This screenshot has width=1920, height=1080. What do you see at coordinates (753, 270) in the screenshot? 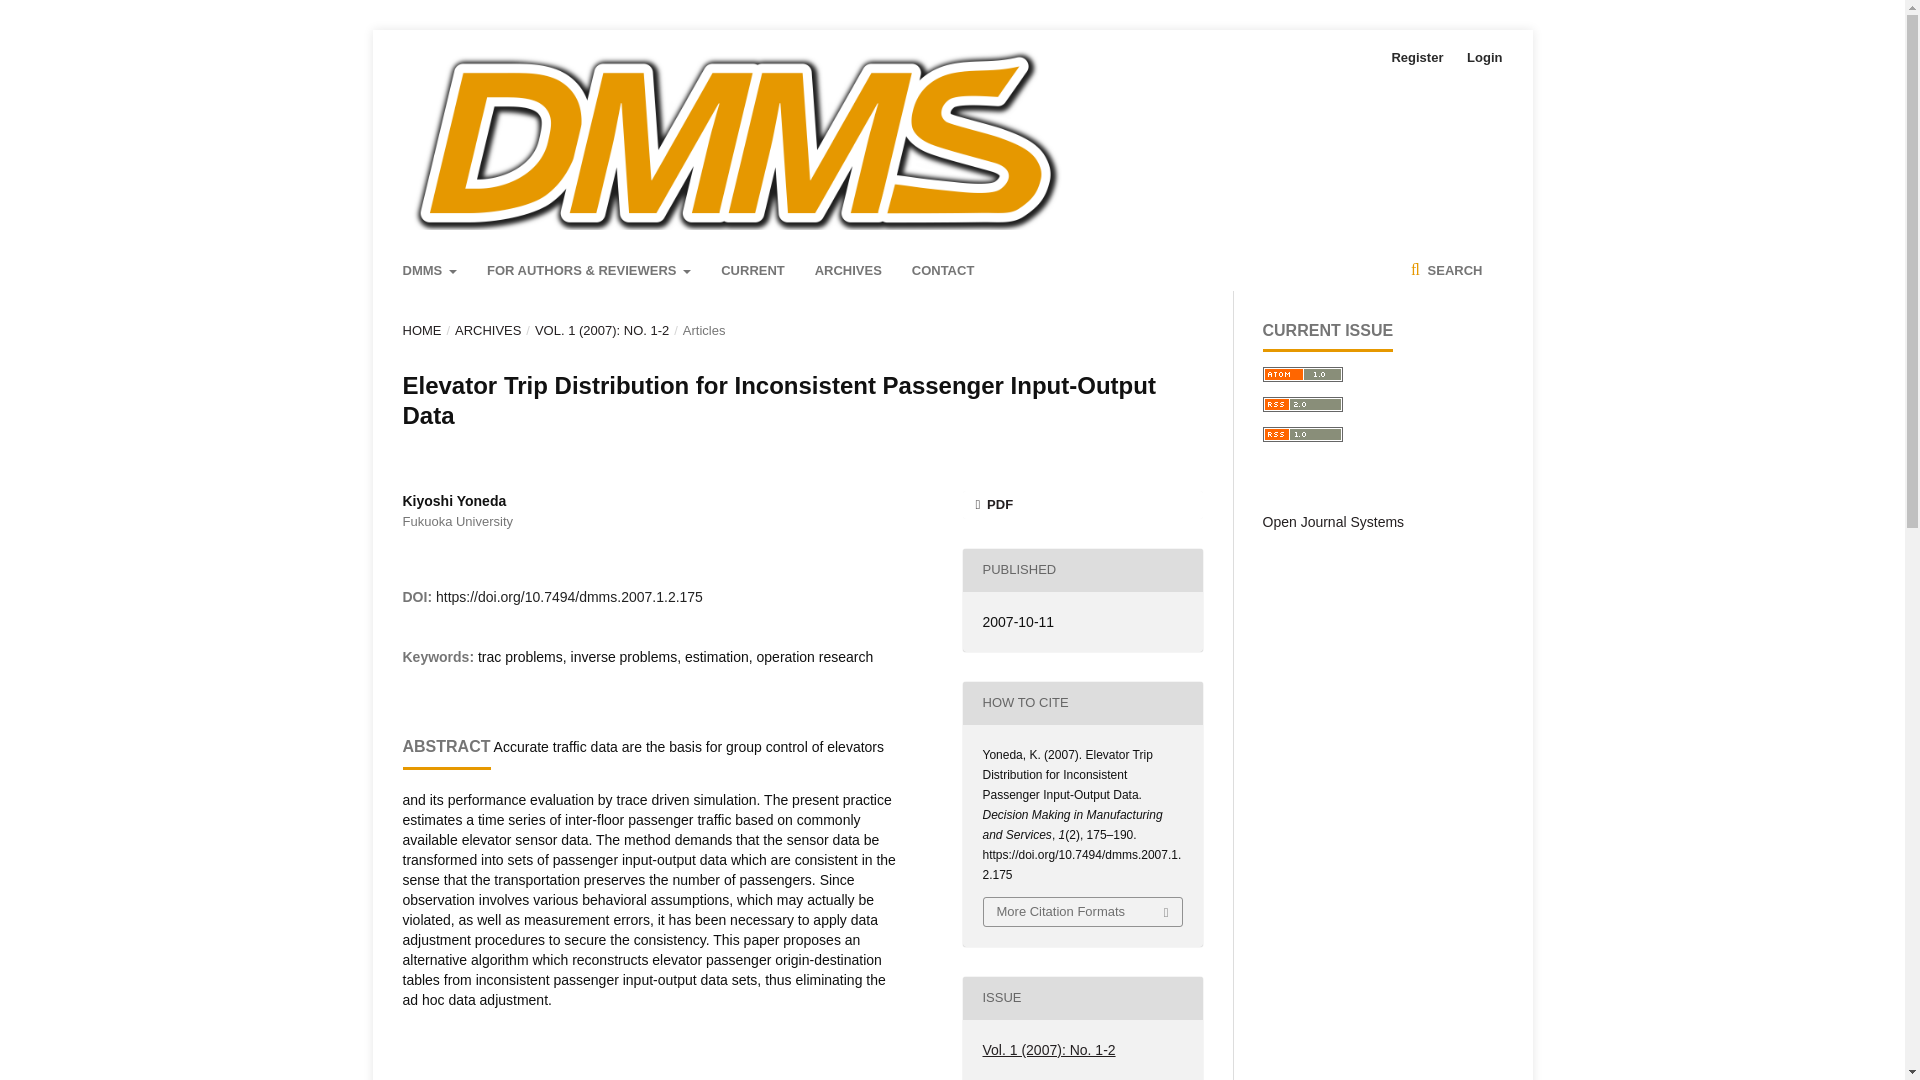
I see `CURRENT` at bounding box center [753, 270].